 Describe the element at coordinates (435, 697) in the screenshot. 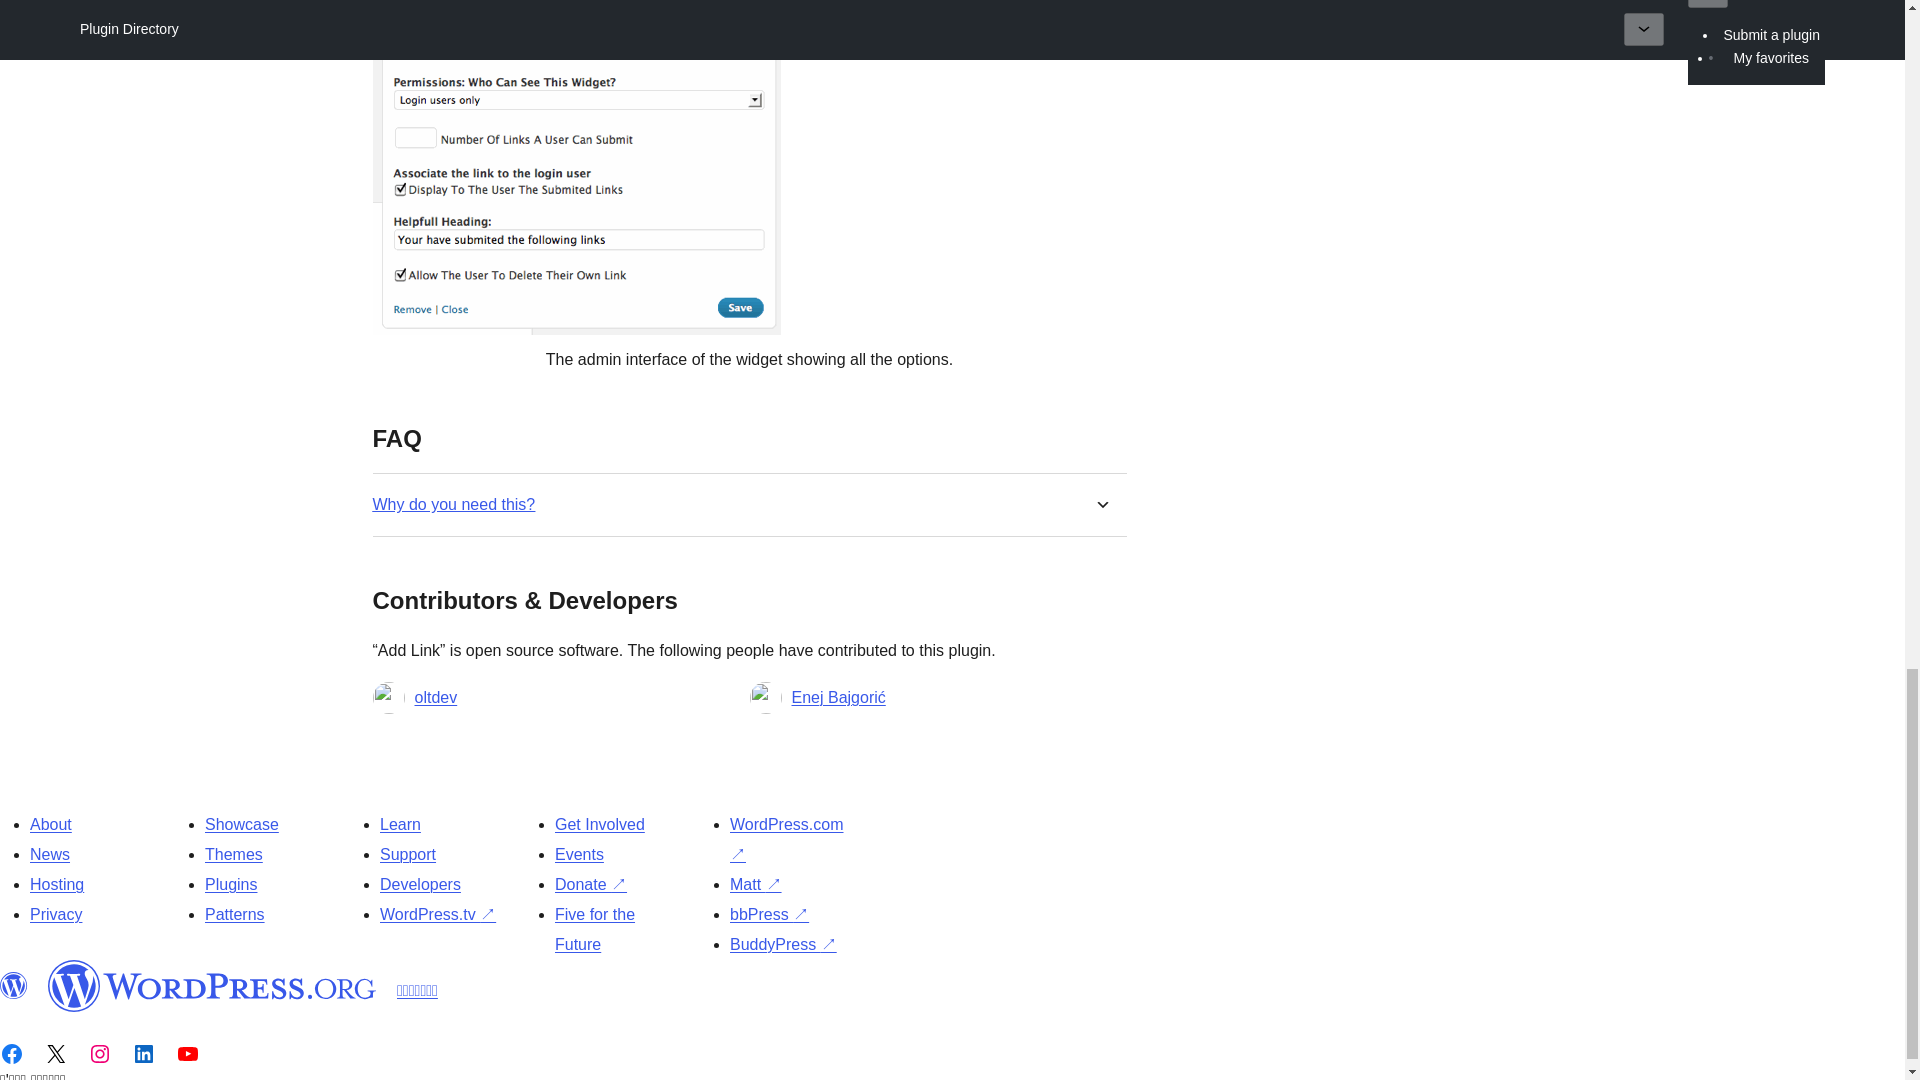

I see `oltdev` at that location.